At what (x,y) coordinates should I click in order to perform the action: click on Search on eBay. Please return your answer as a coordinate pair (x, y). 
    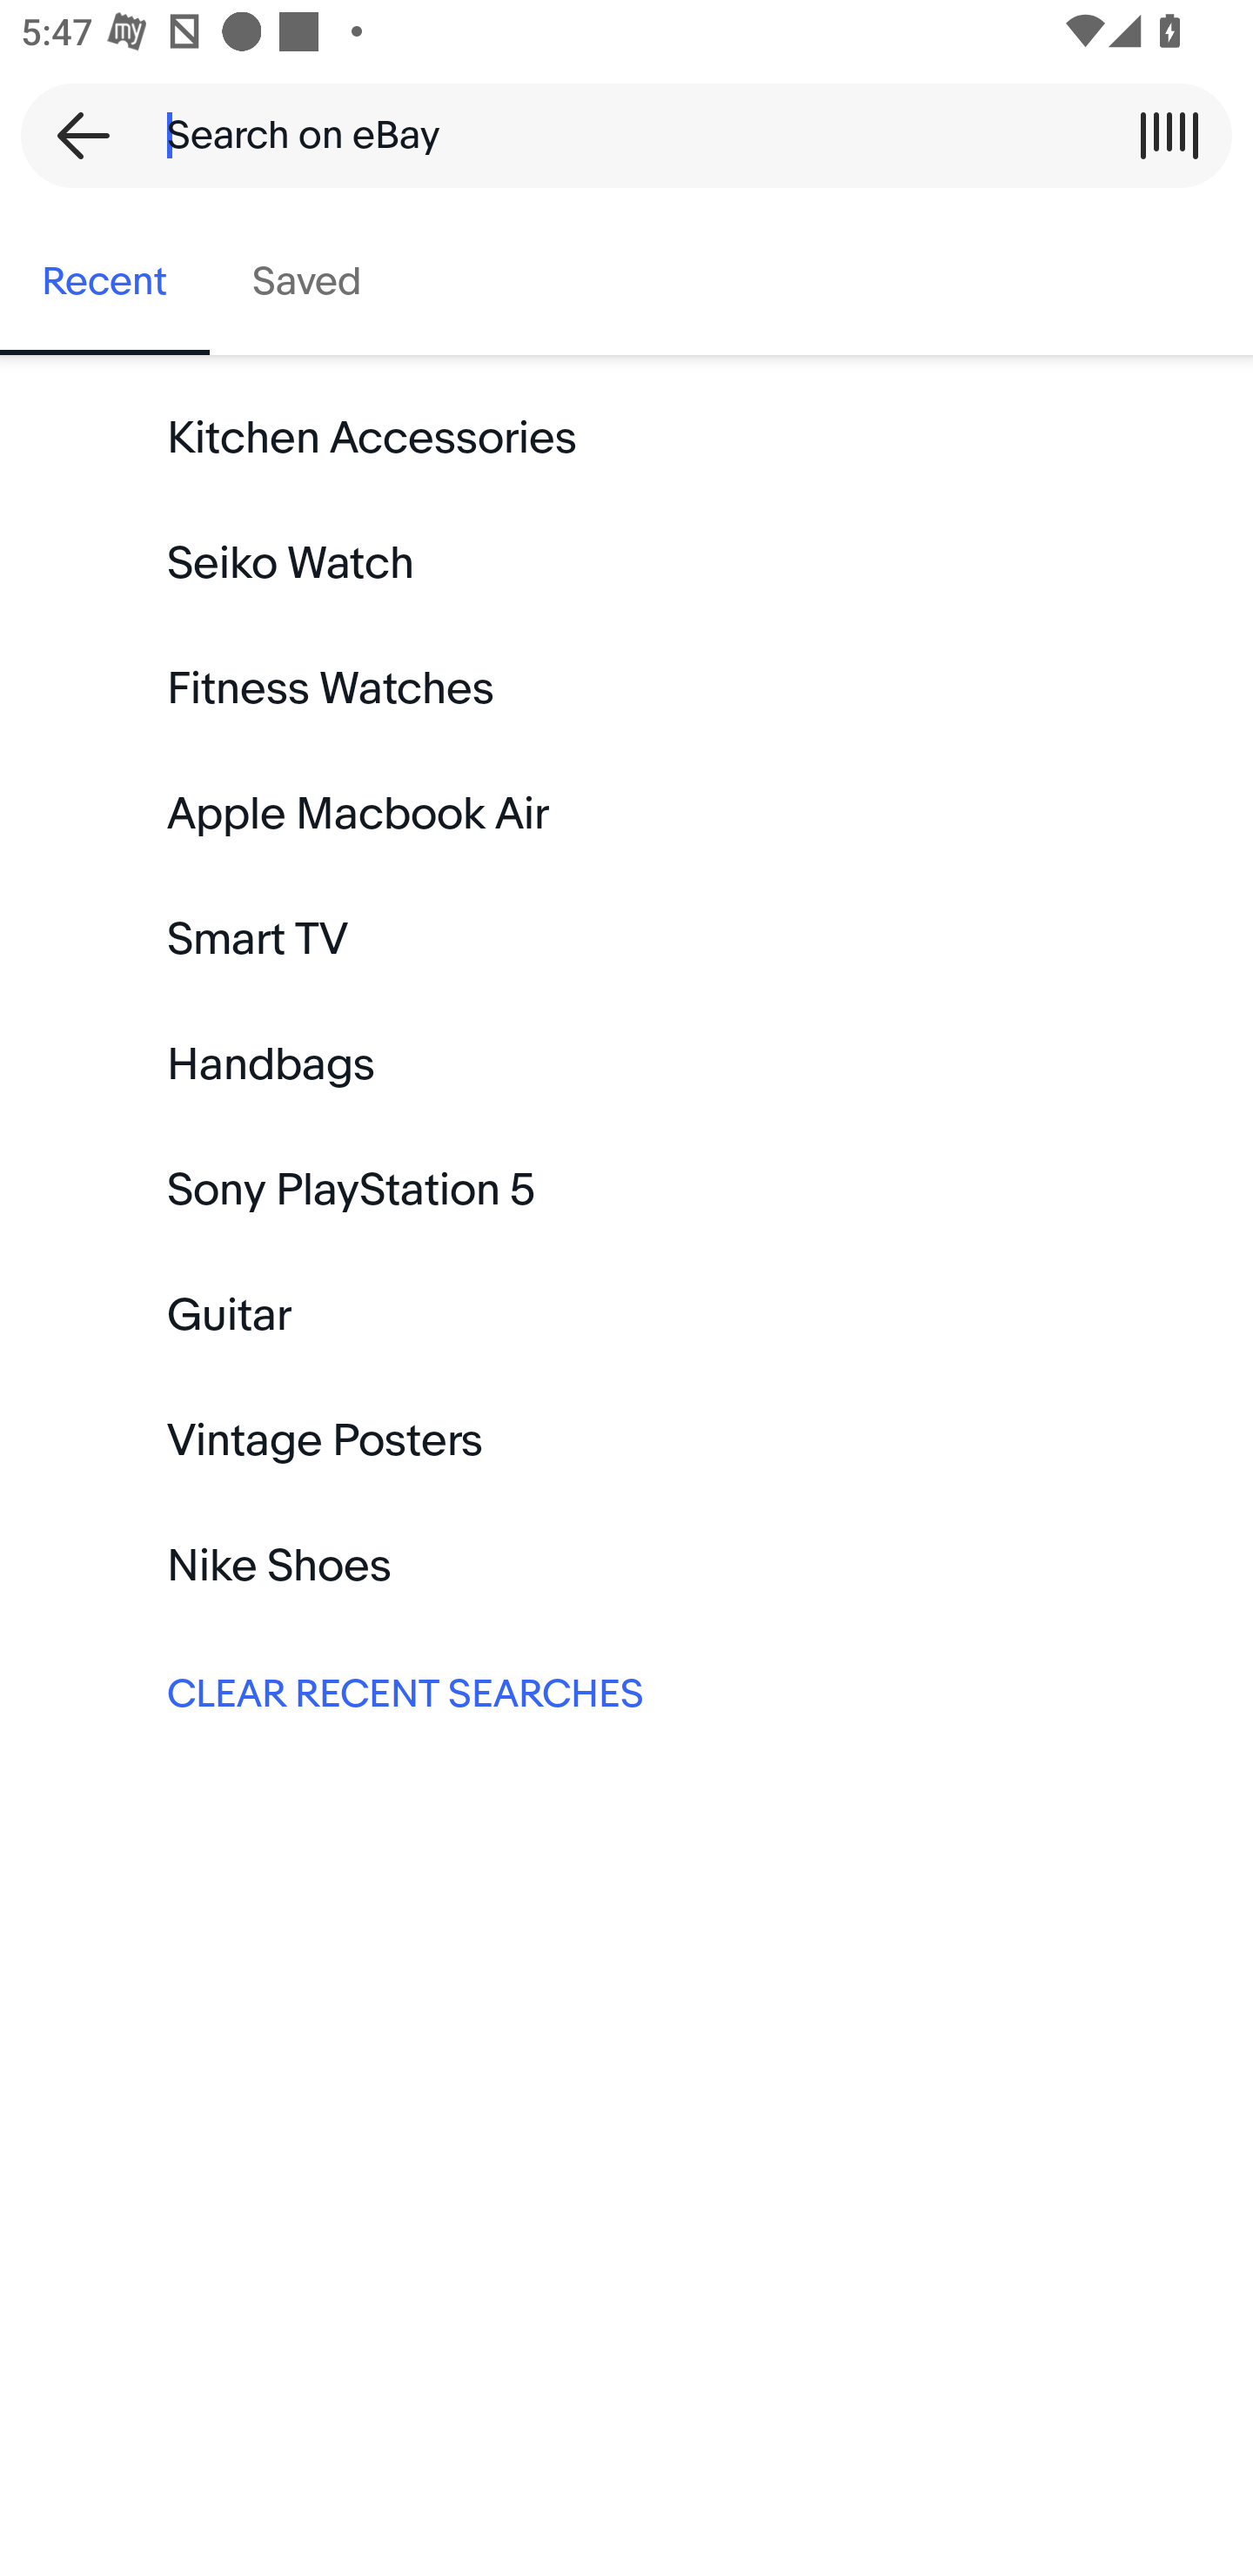
    Looking at the image, I should click on (616, 135).